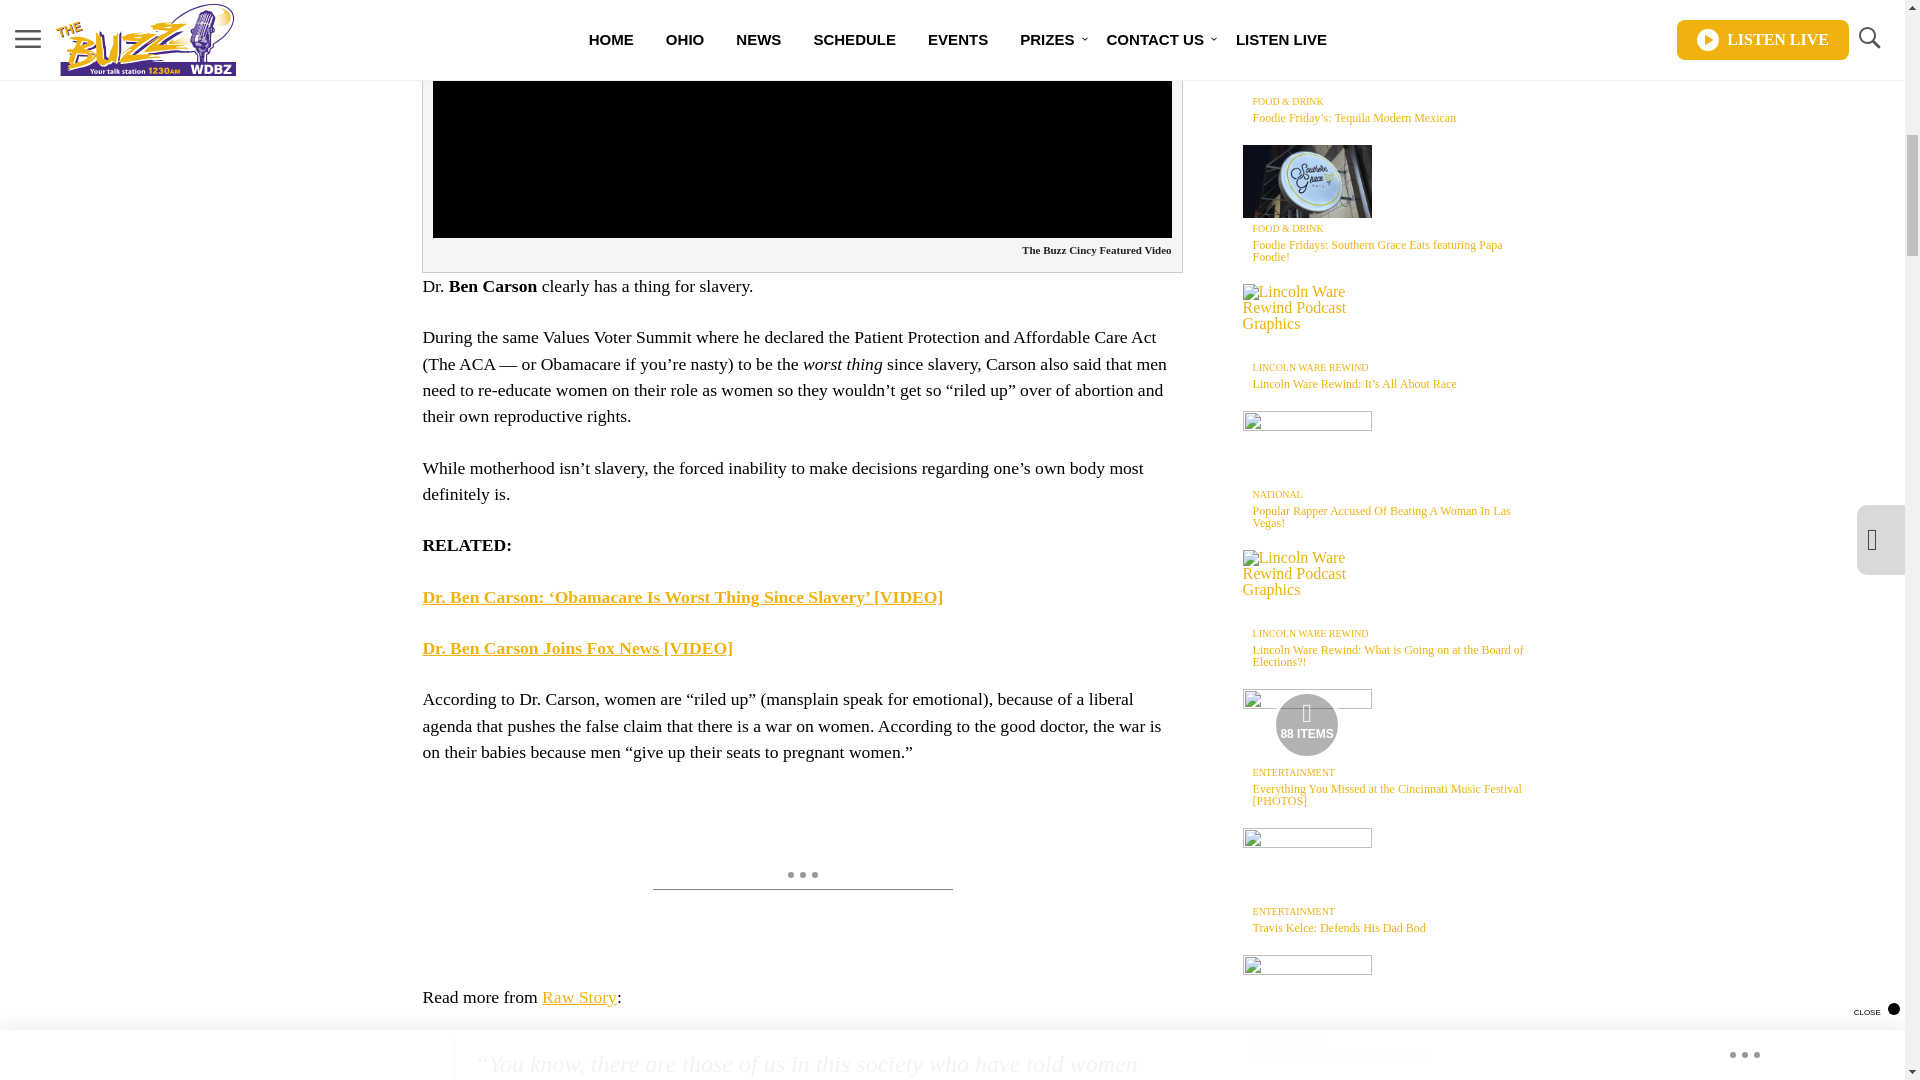 This screenshot has height=1080, width=1920. Describe the element at coordinates (578, 996) in the screenshot. I see `Raw Story` at that location.